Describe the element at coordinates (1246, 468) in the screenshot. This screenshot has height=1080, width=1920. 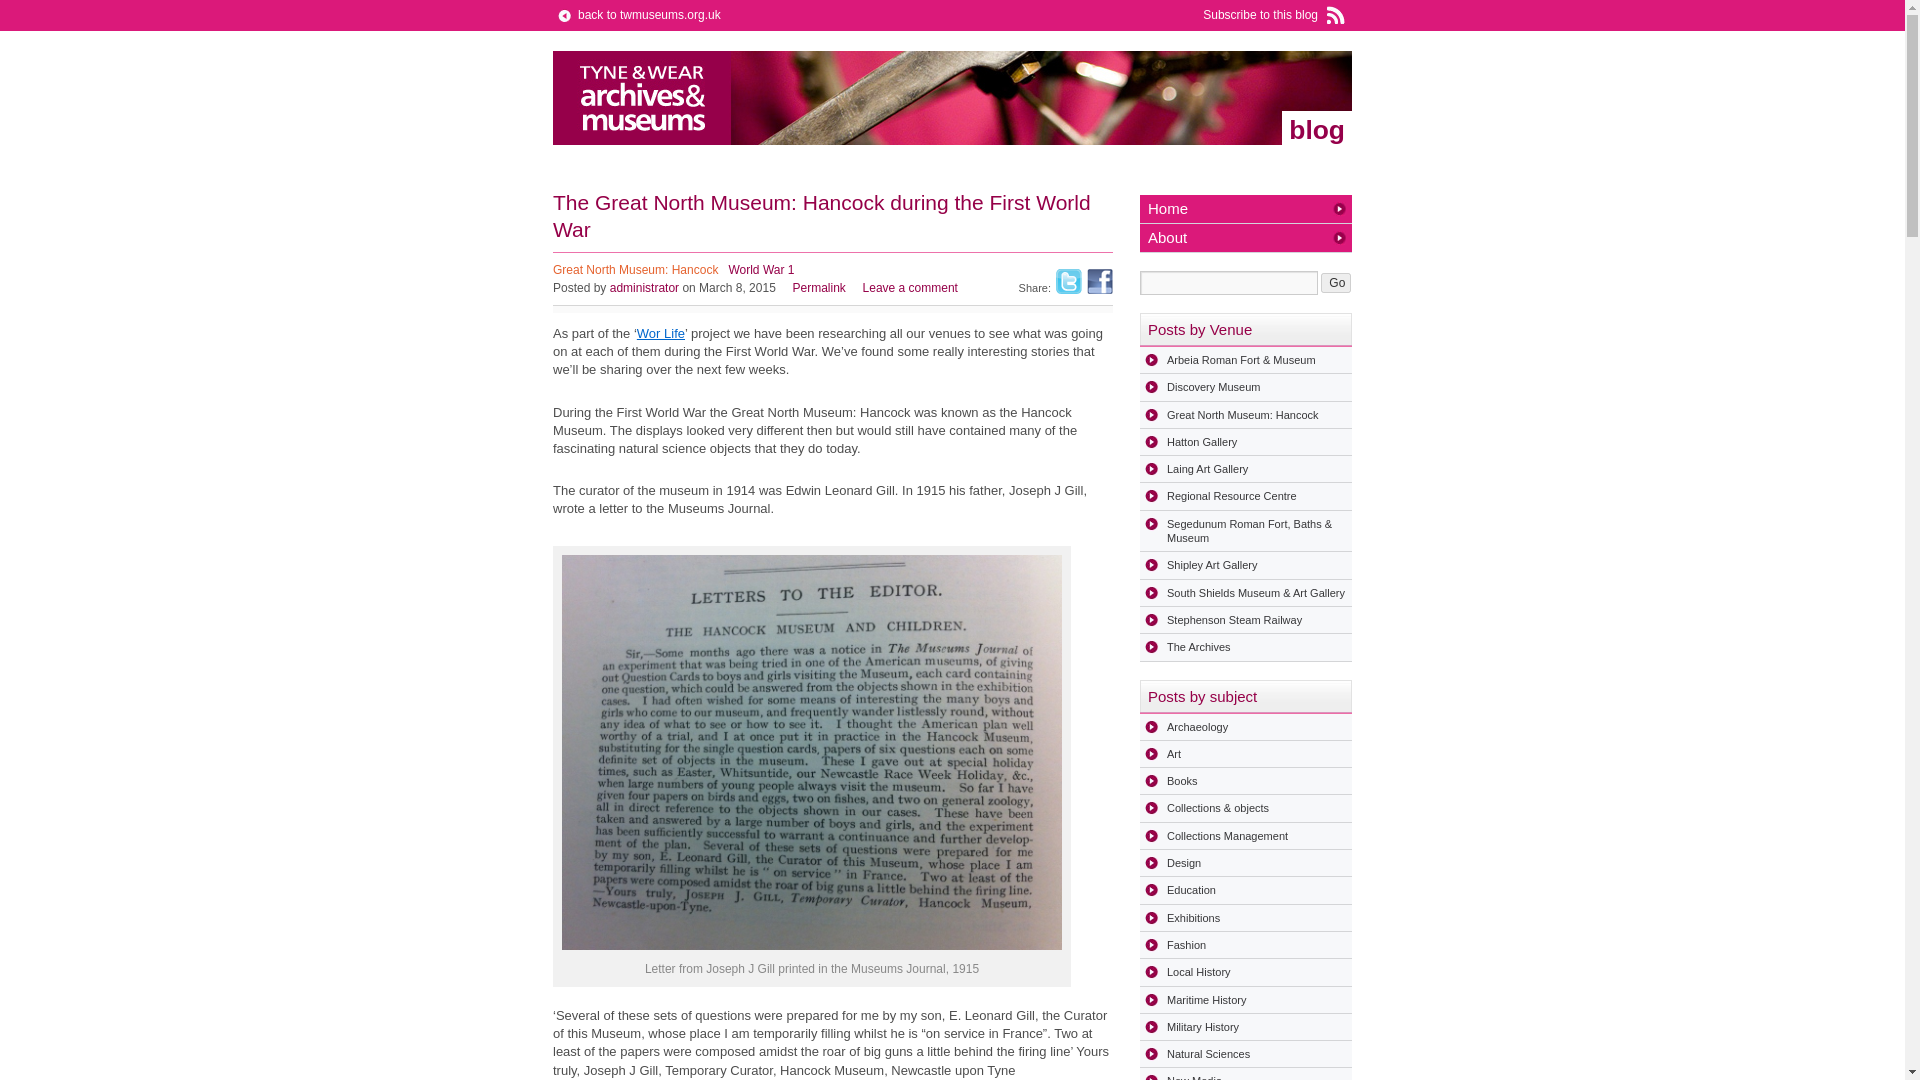
I see `Laing Art Gallery` at that location.